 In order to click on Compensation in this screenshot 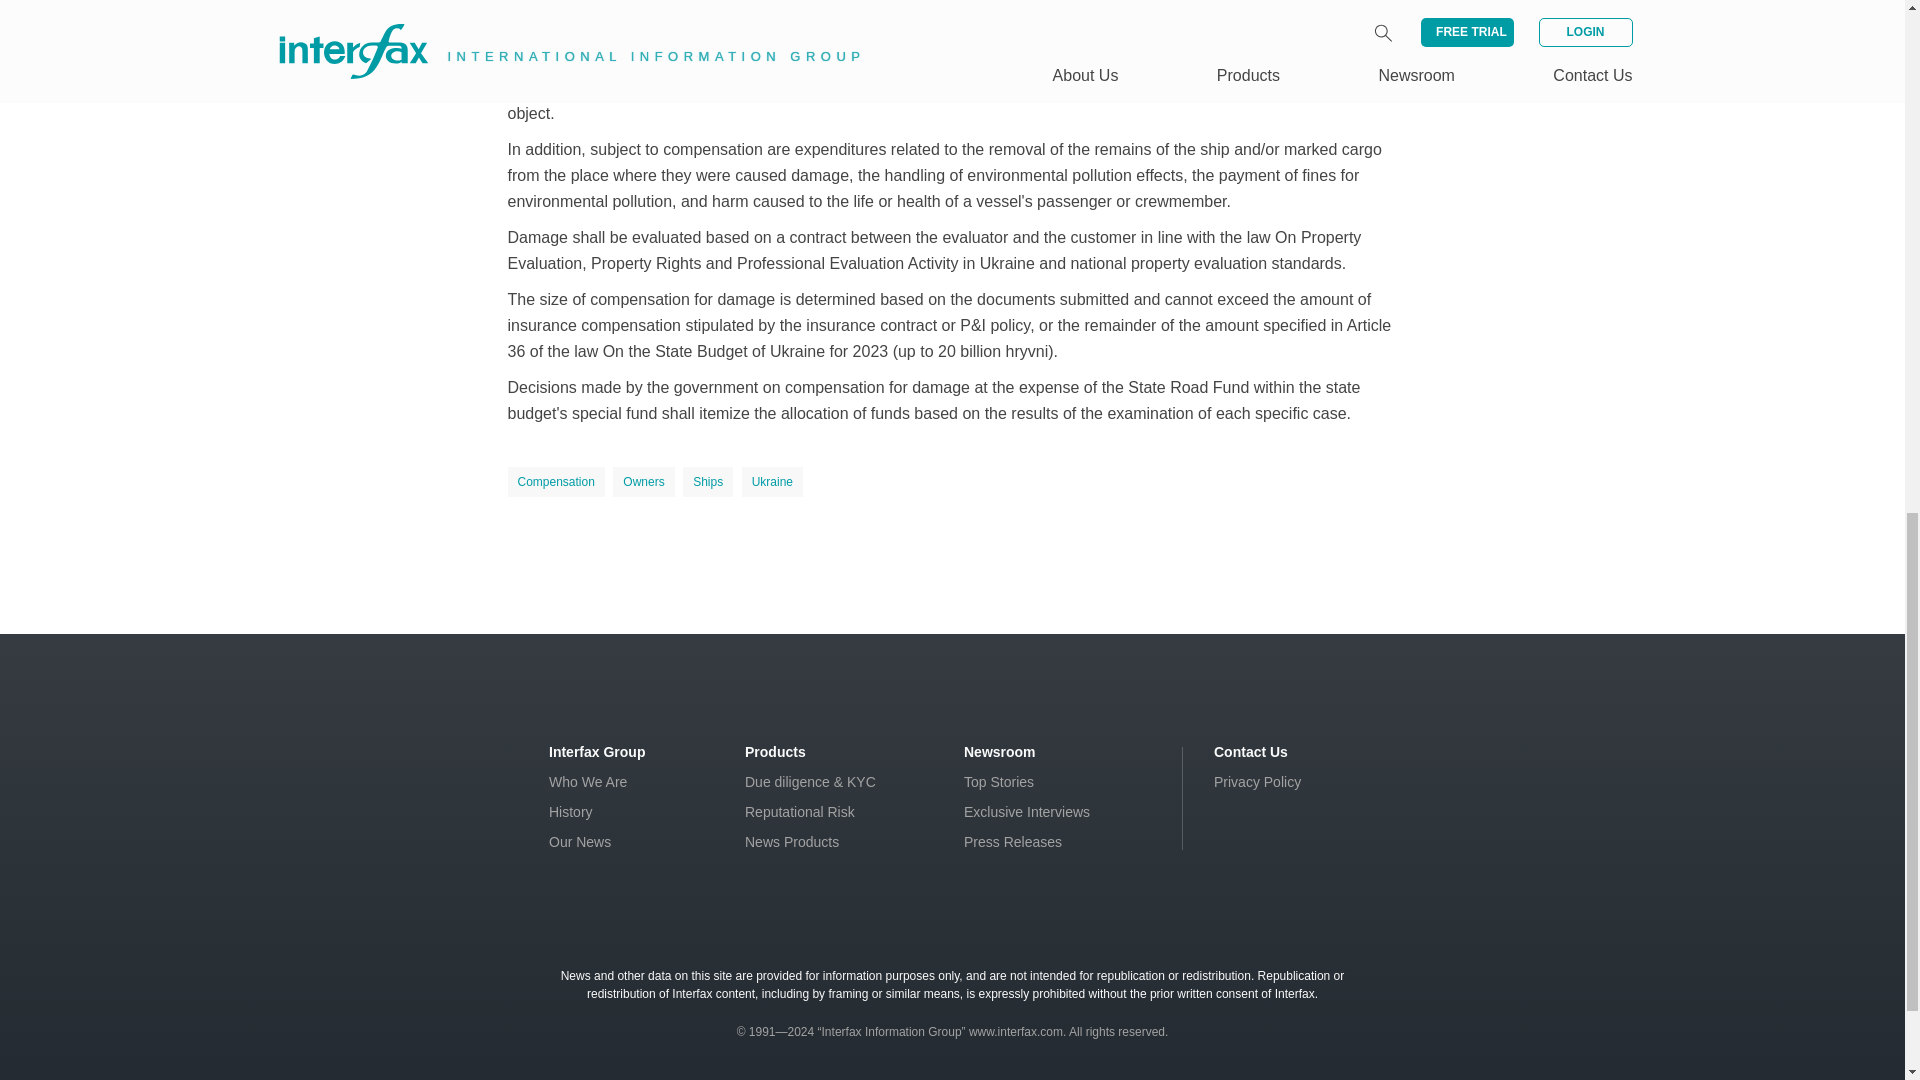, I will do `click(556, 481)`.